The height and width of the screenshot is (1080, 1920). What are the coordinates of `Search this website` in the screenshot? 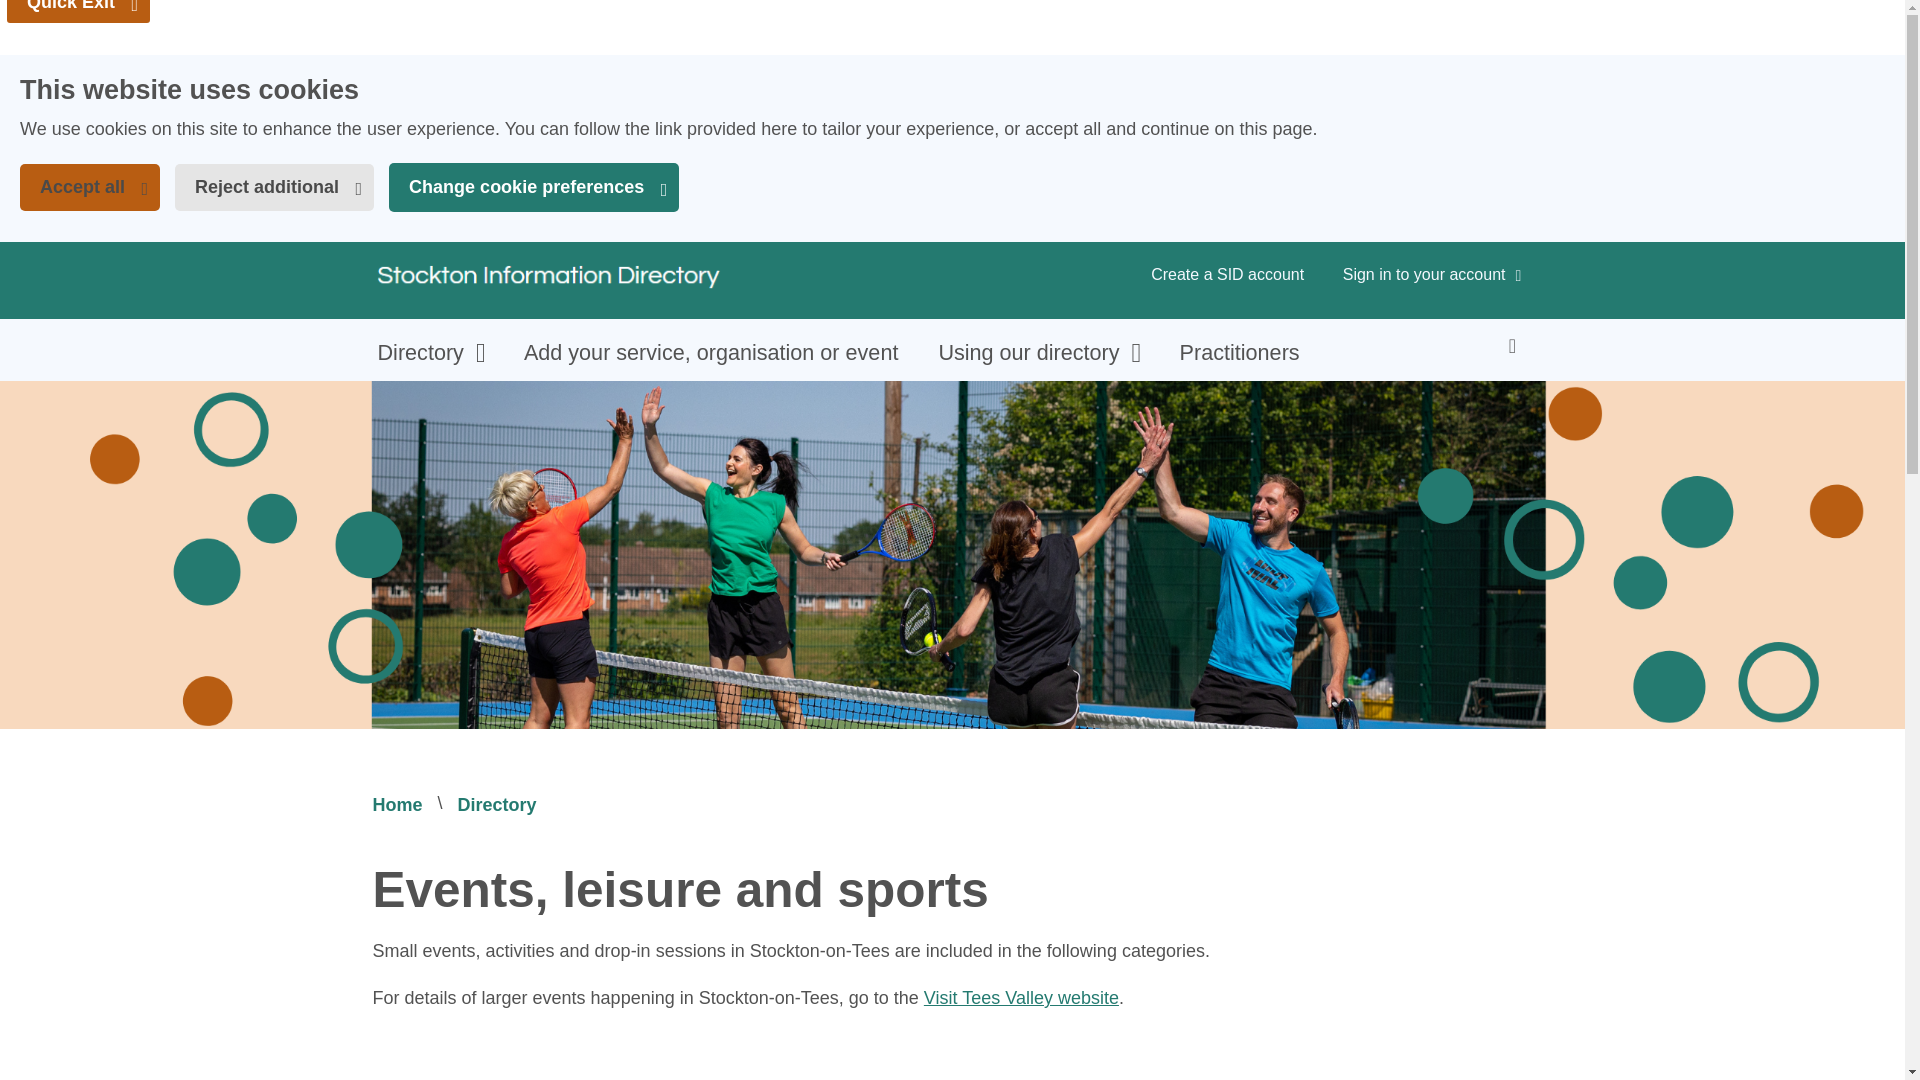 It's located at (1512, 344).